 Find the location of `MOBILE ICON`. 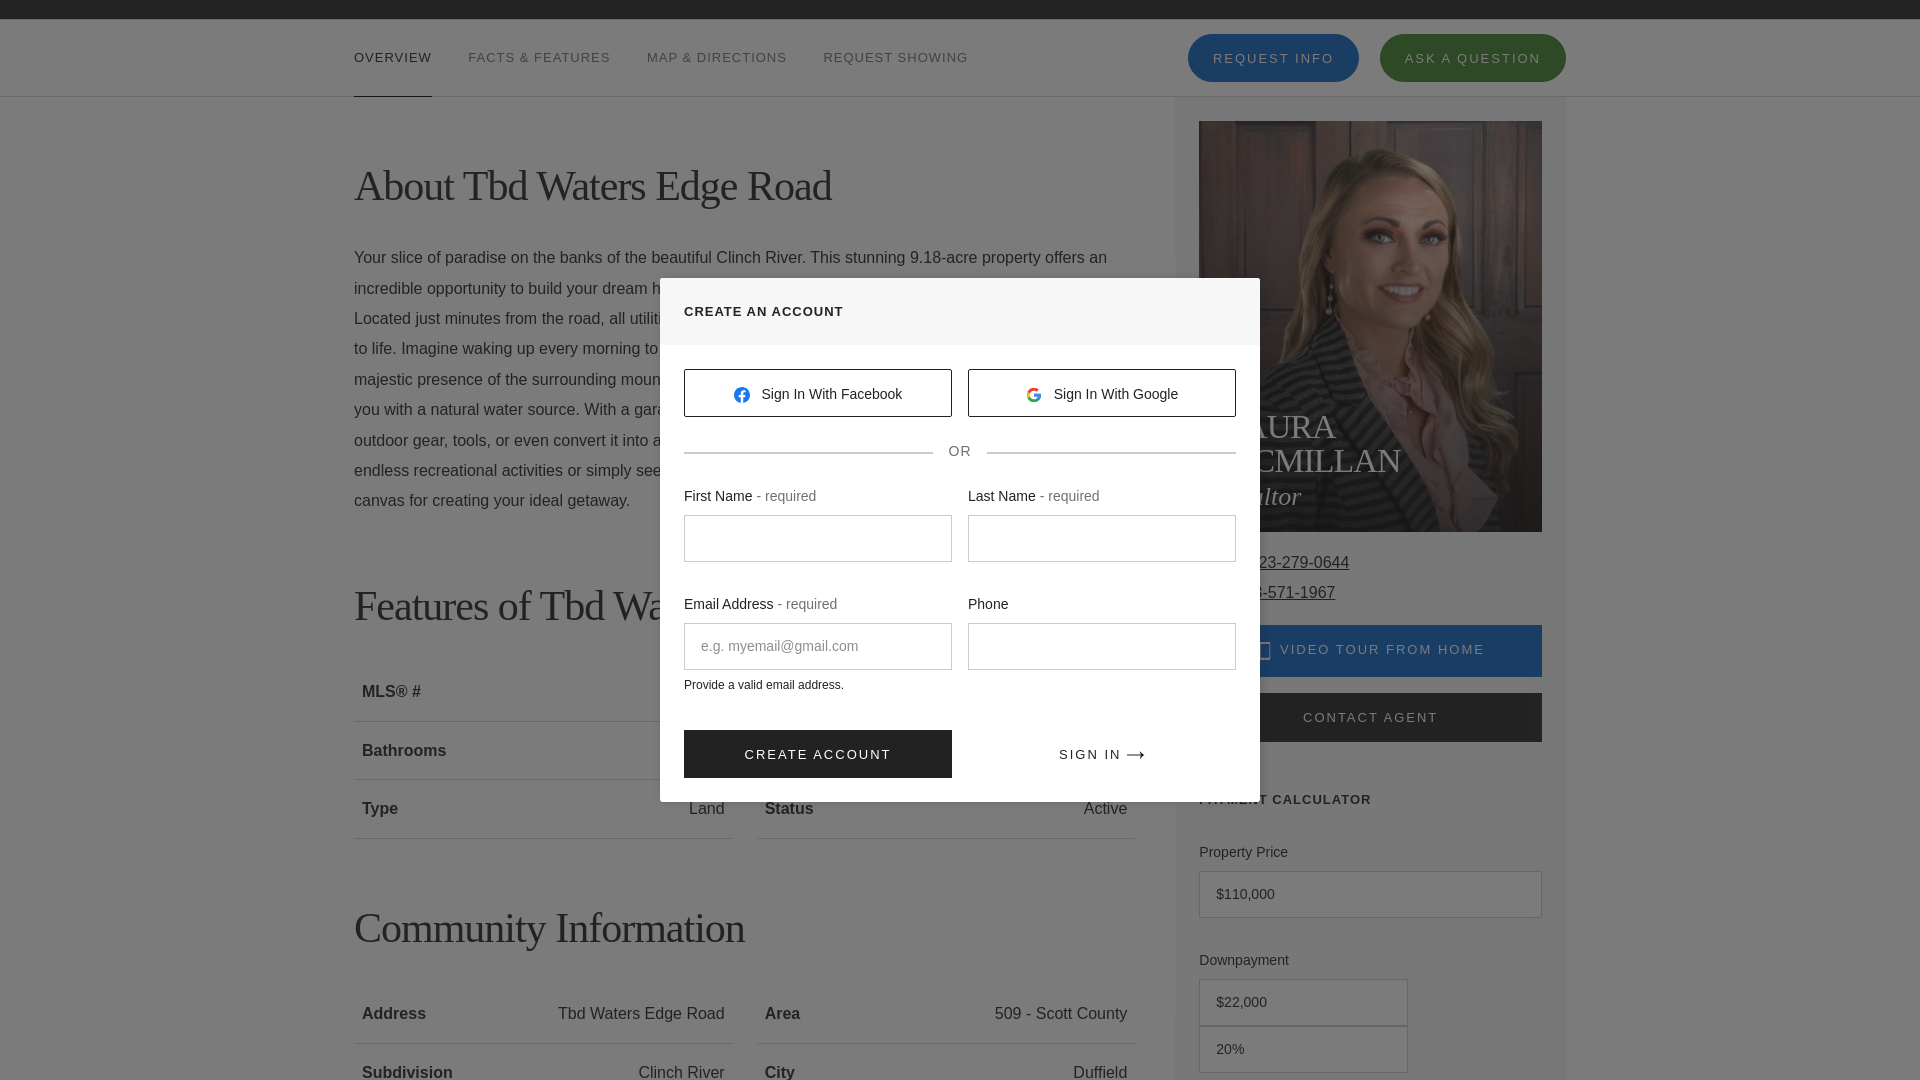

MOBILE ICON is located at coordinates (1264, 650).